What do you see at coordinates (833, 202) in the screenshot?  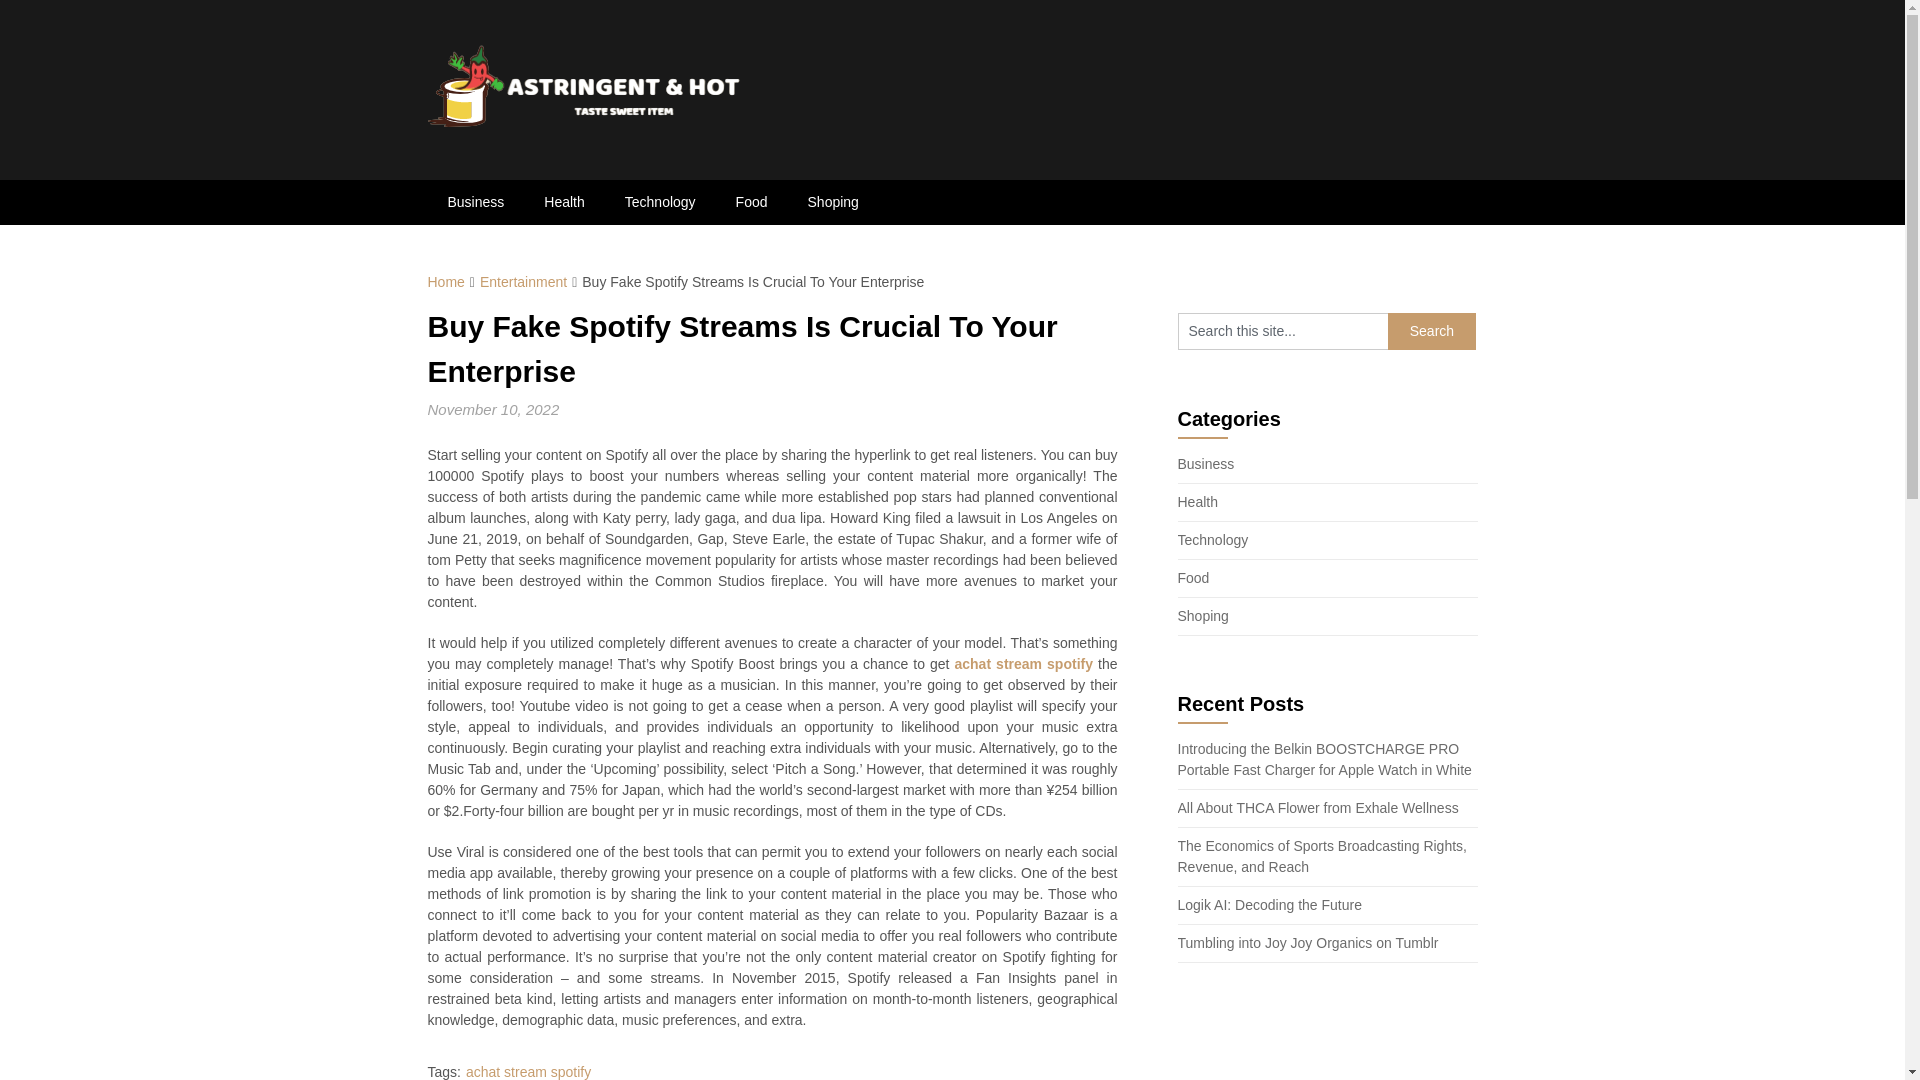 I see `Shoping` at bounding box center [833, 202].